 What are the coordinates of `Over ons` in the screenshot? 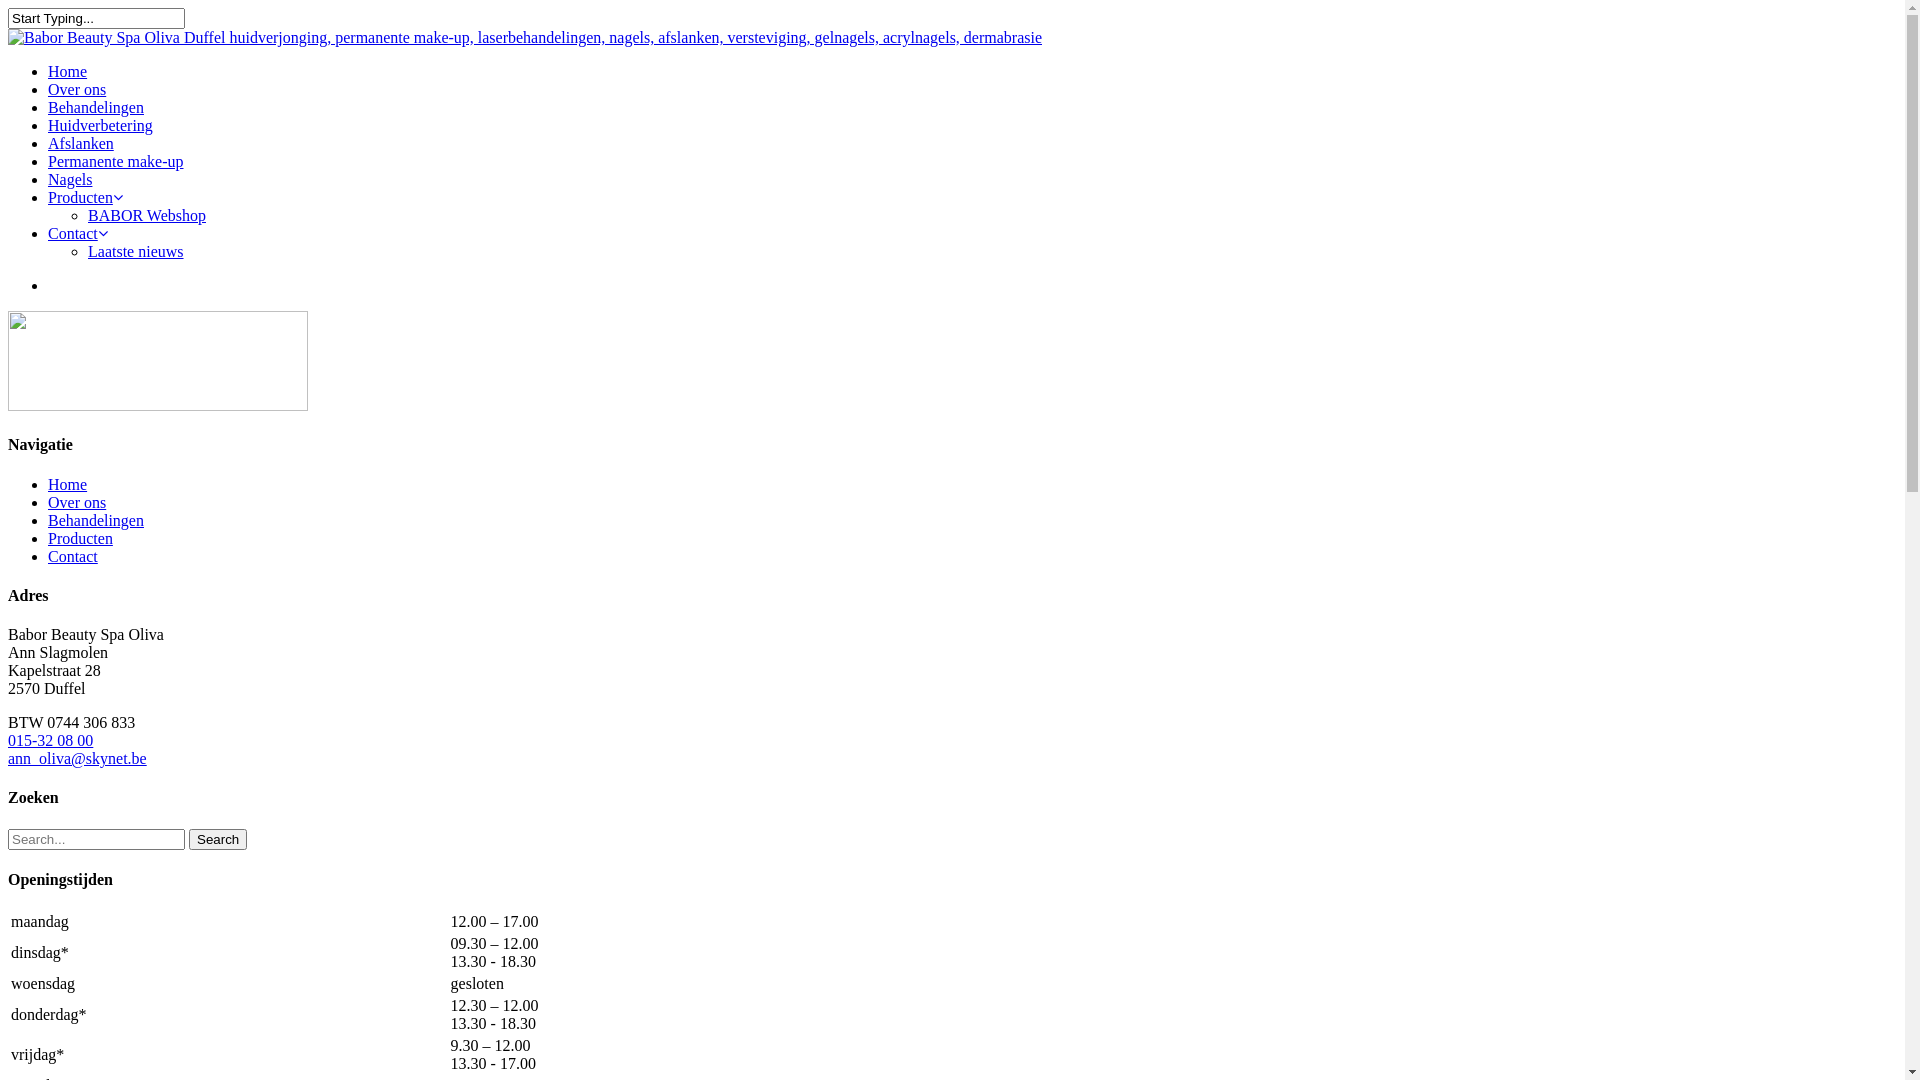 It's located at (77, 90).